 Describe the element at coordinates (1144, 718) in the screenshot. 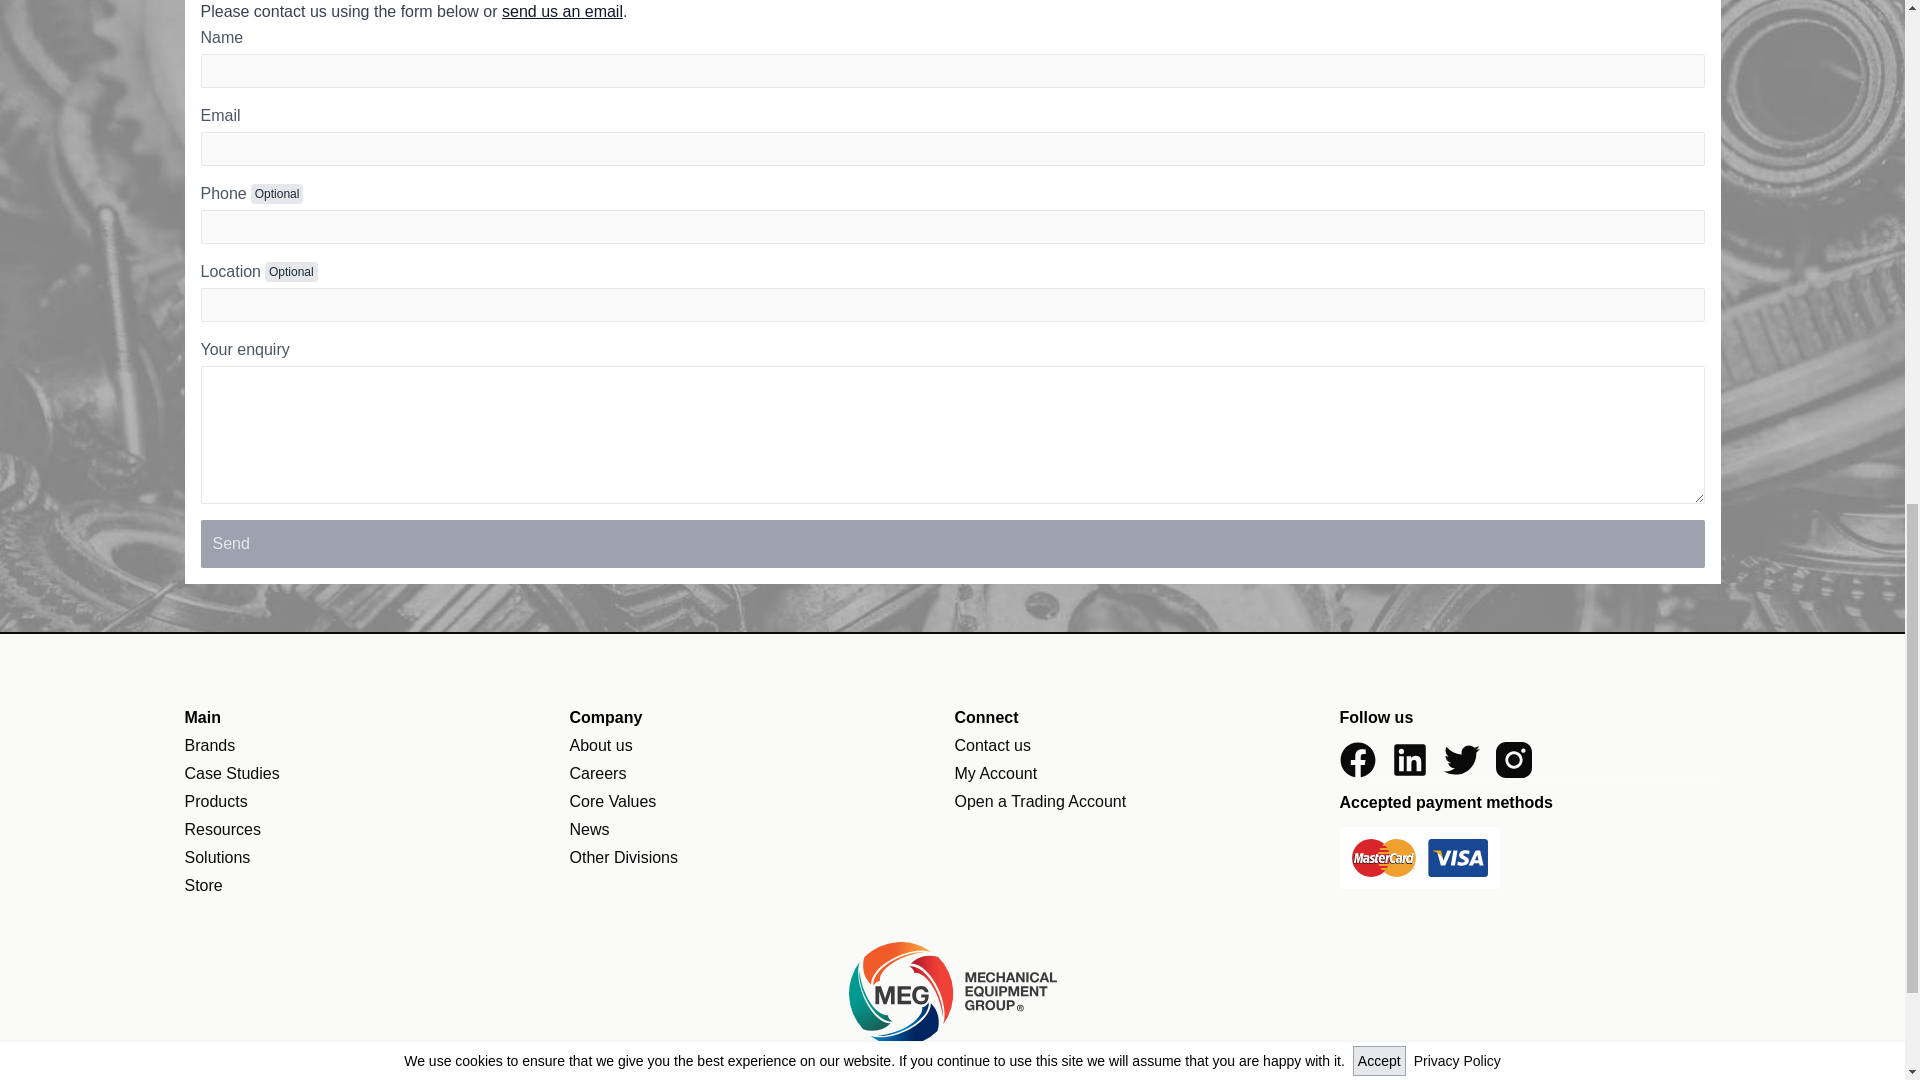

I see `Connect` at that location.